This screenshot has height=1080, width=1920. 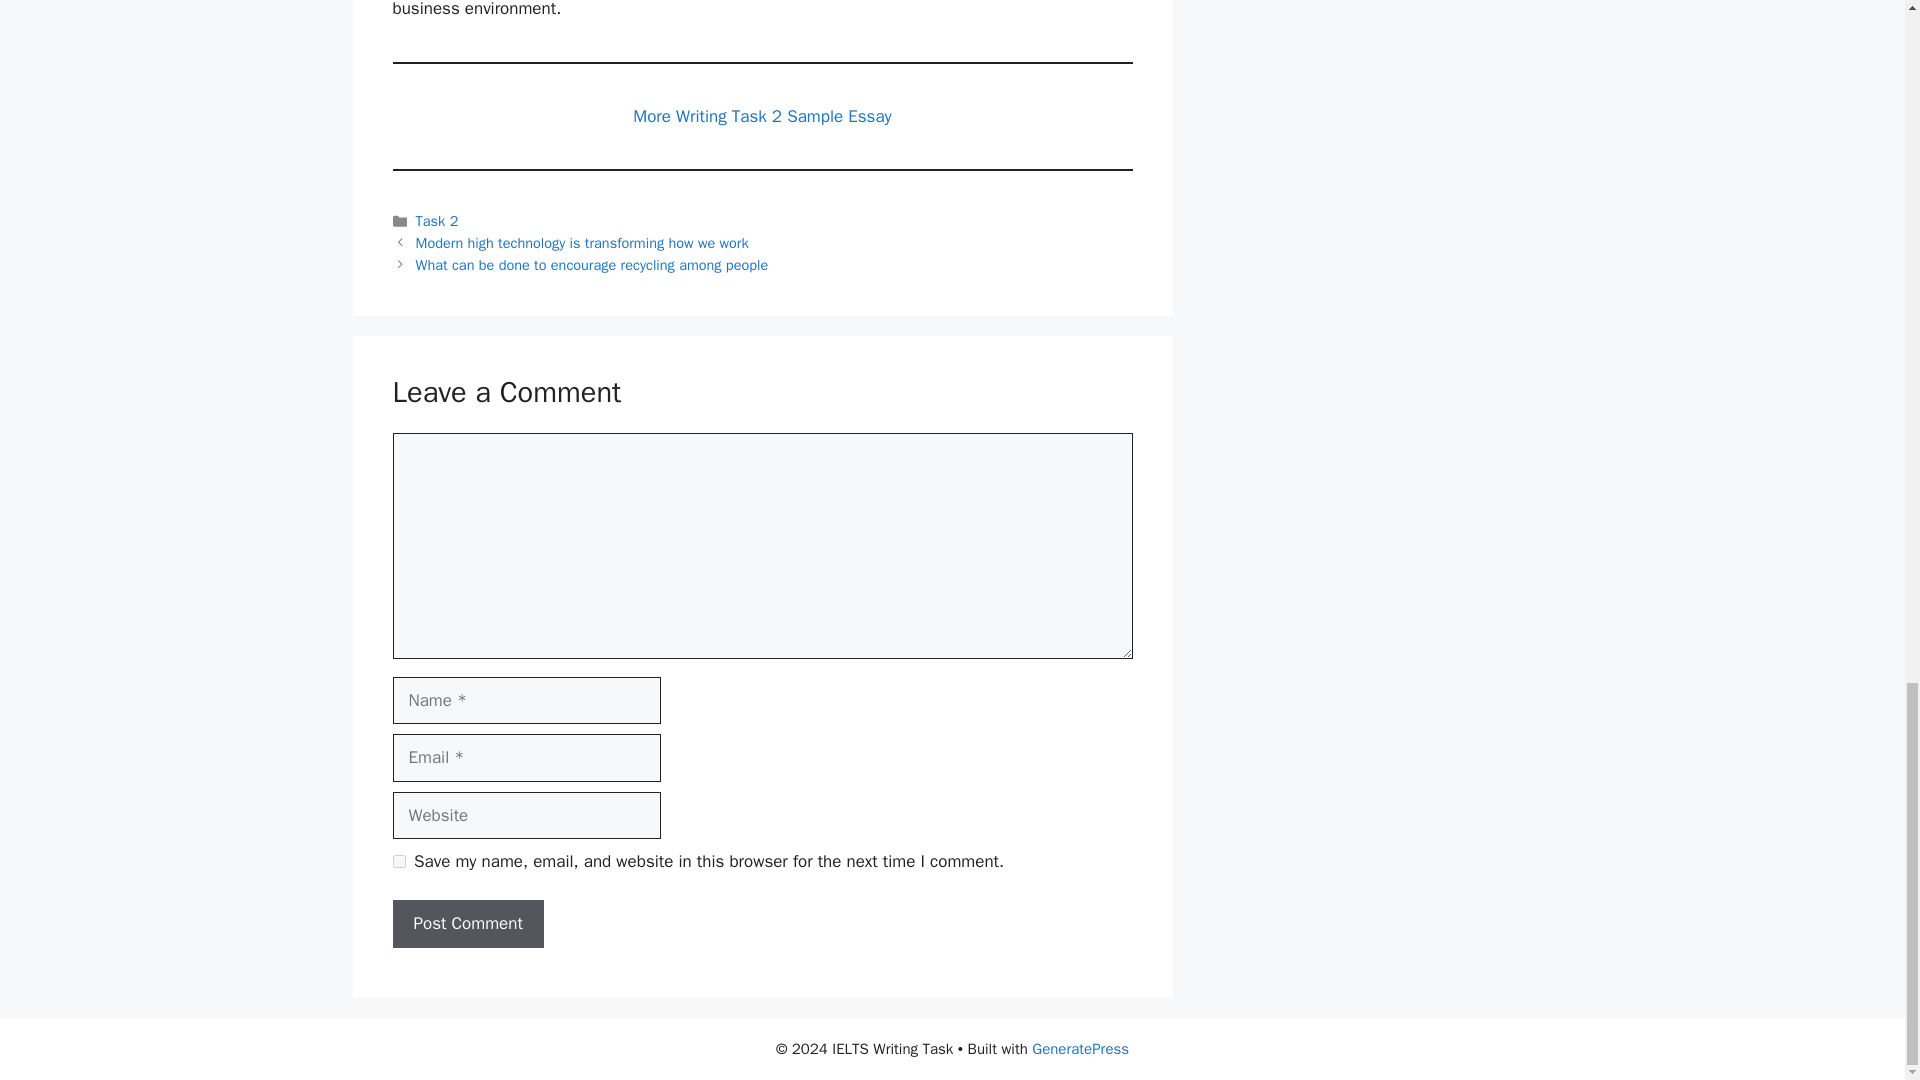 I want to click on More Writing Task 2 Sample Essay, so click(x=762, y=116).